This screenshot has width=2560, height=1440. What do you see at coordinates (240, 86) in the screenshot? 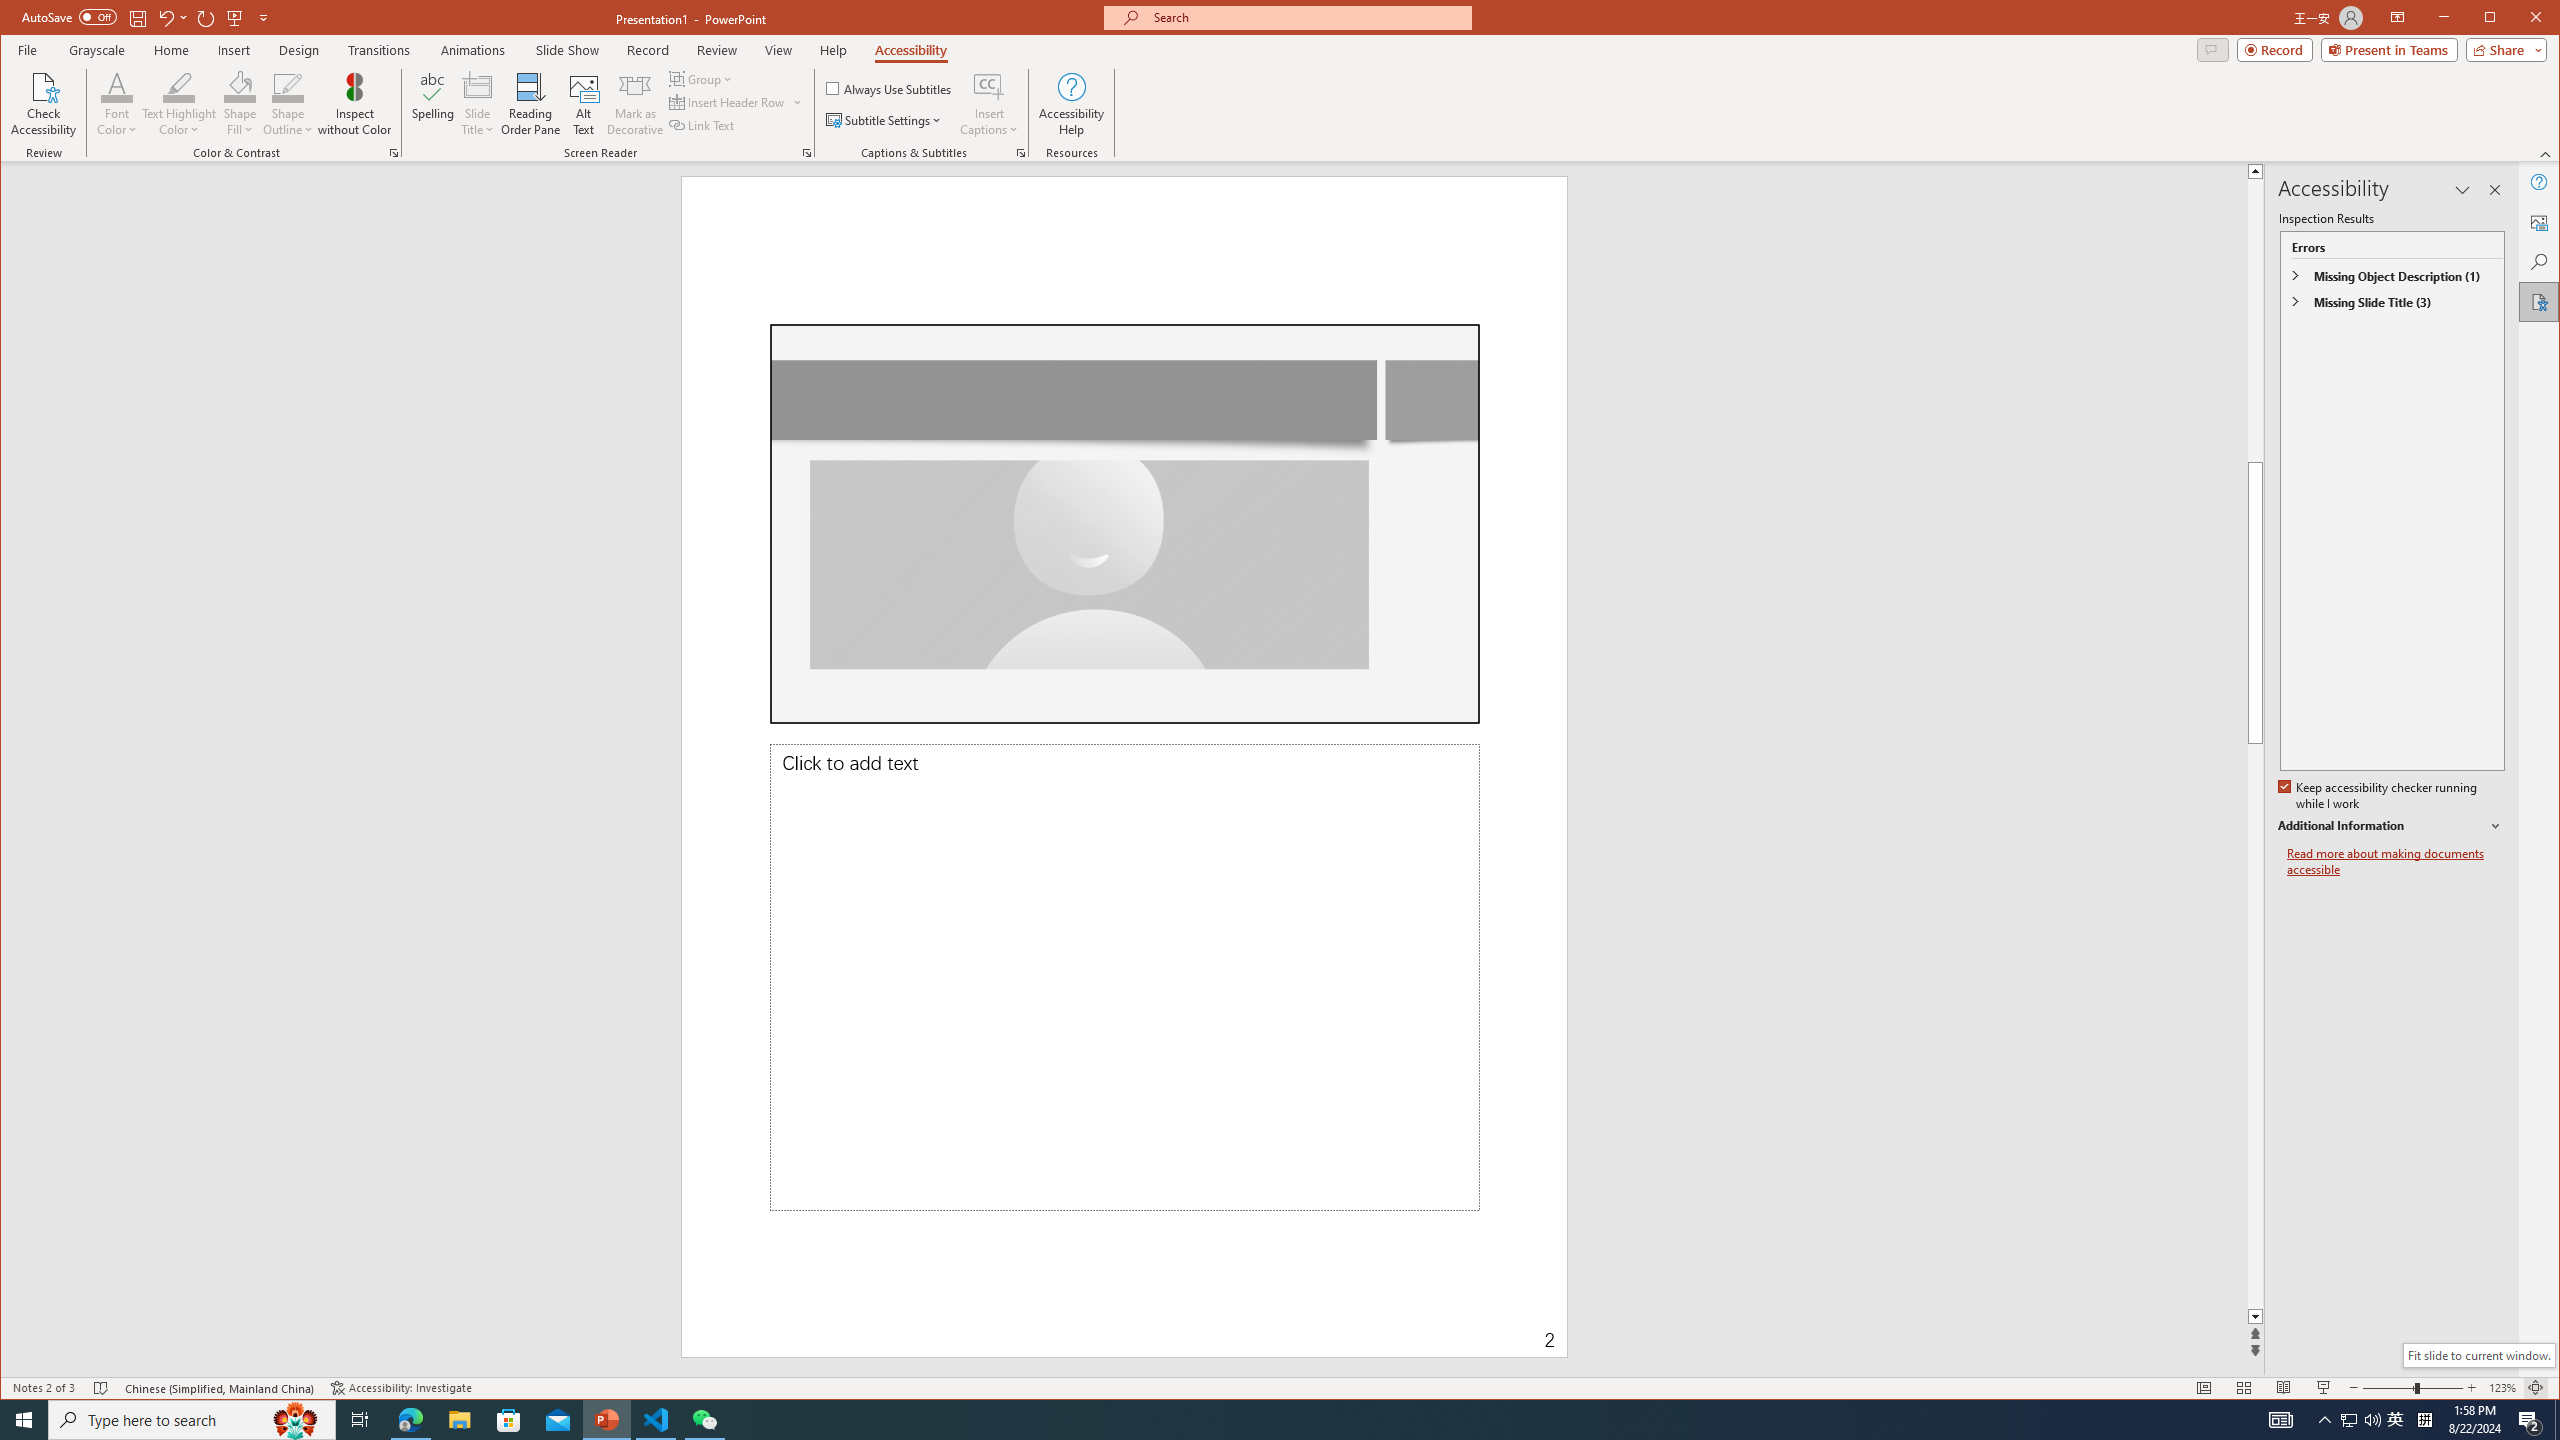
I see `Shape Fill Orange, Accent 2` at bounding box center [240, 86].